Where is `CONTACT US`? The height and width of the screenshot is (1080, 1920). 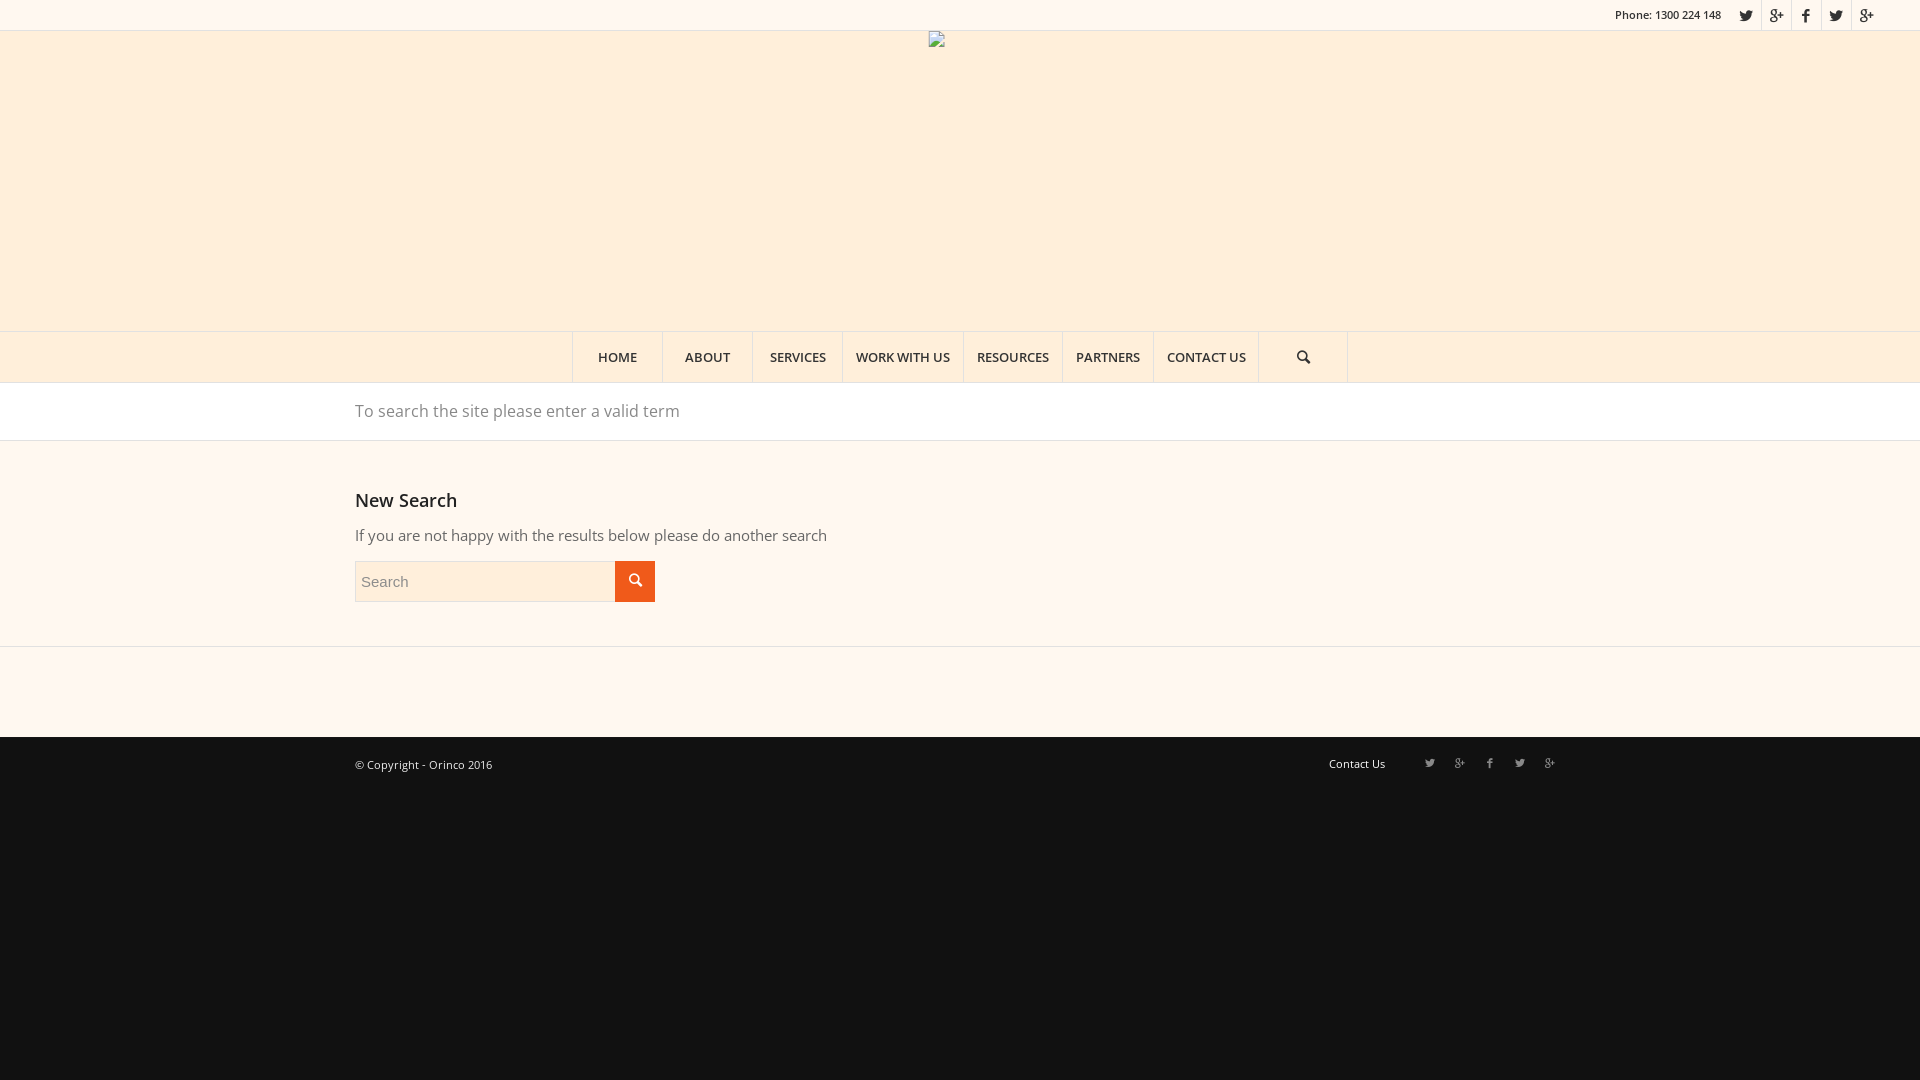
CONTACT US is located at coordinates (1206, 357).